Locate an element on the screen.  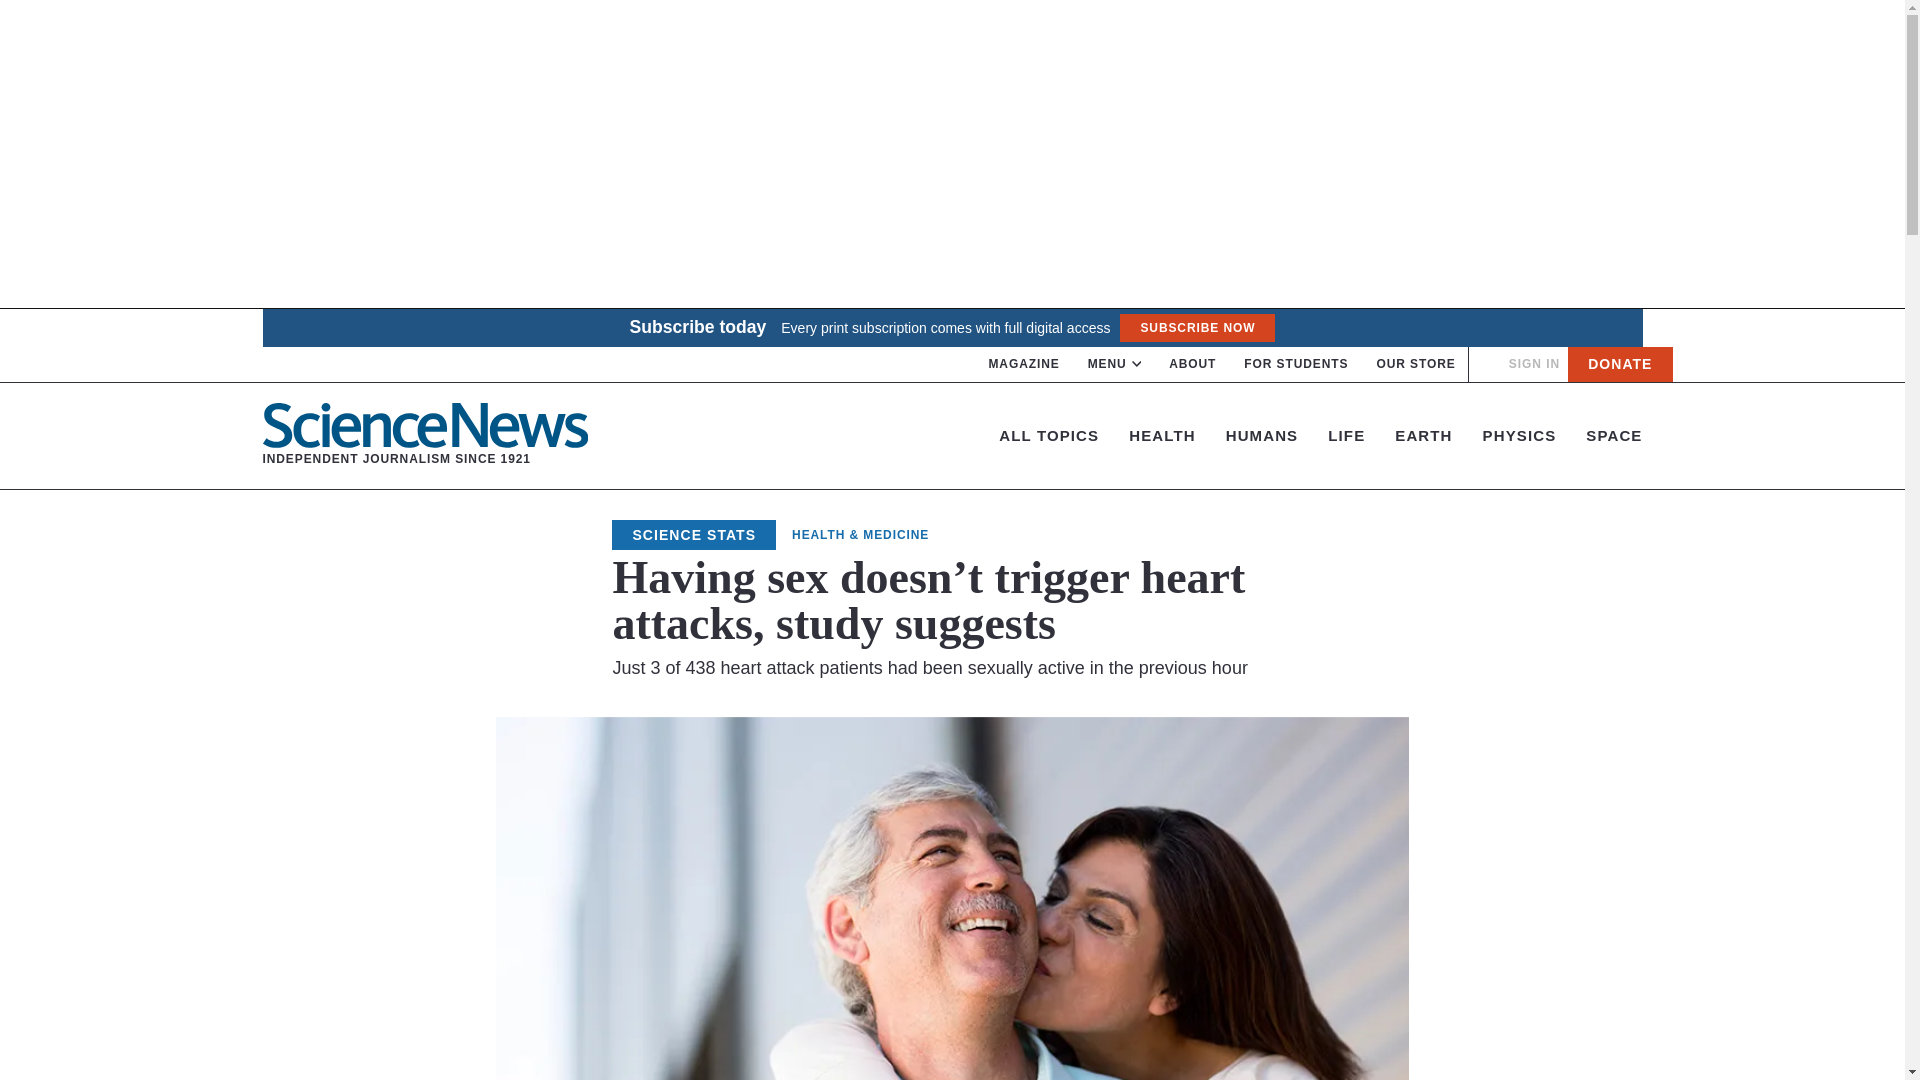
FOR STUDENTS is located at coordinates (1296, 364).